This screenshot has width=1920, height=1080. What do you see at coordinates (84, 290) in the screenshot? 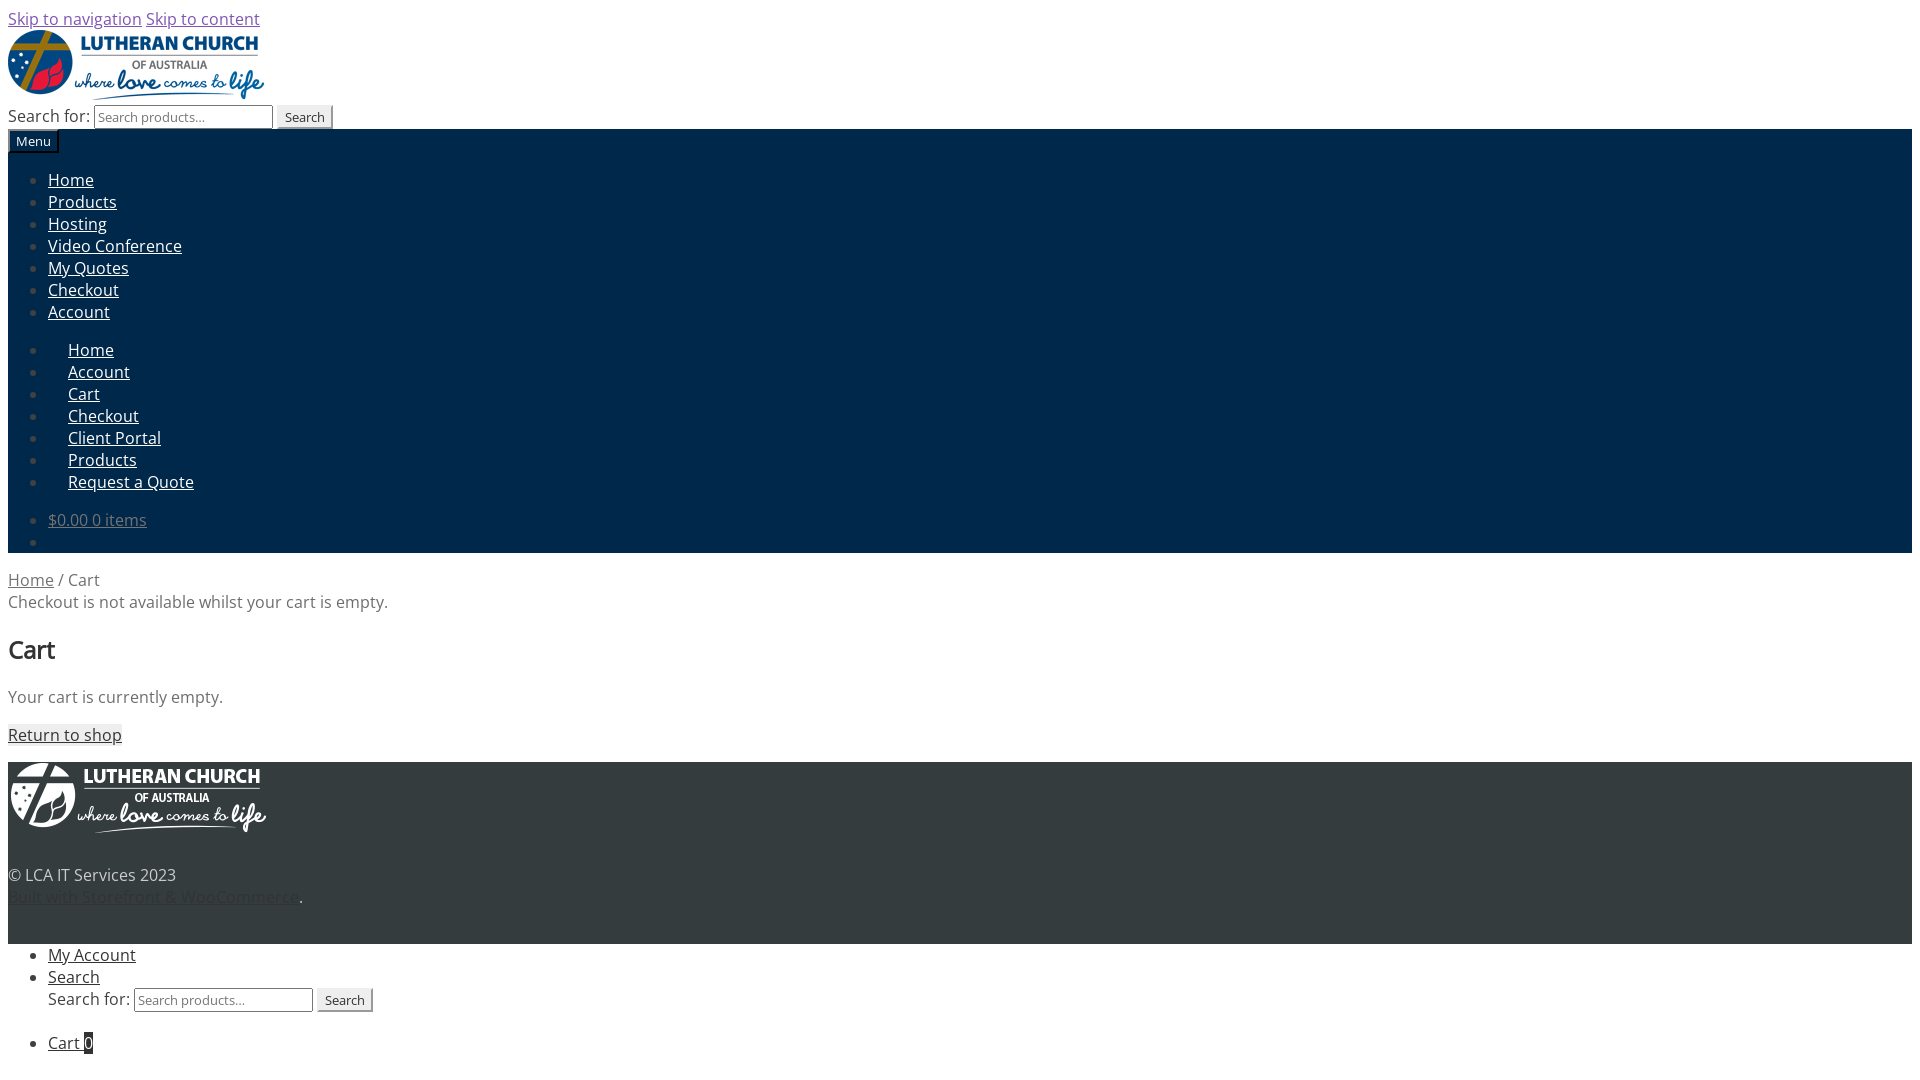
I see `Checkout` at bounding box center [84, 290].